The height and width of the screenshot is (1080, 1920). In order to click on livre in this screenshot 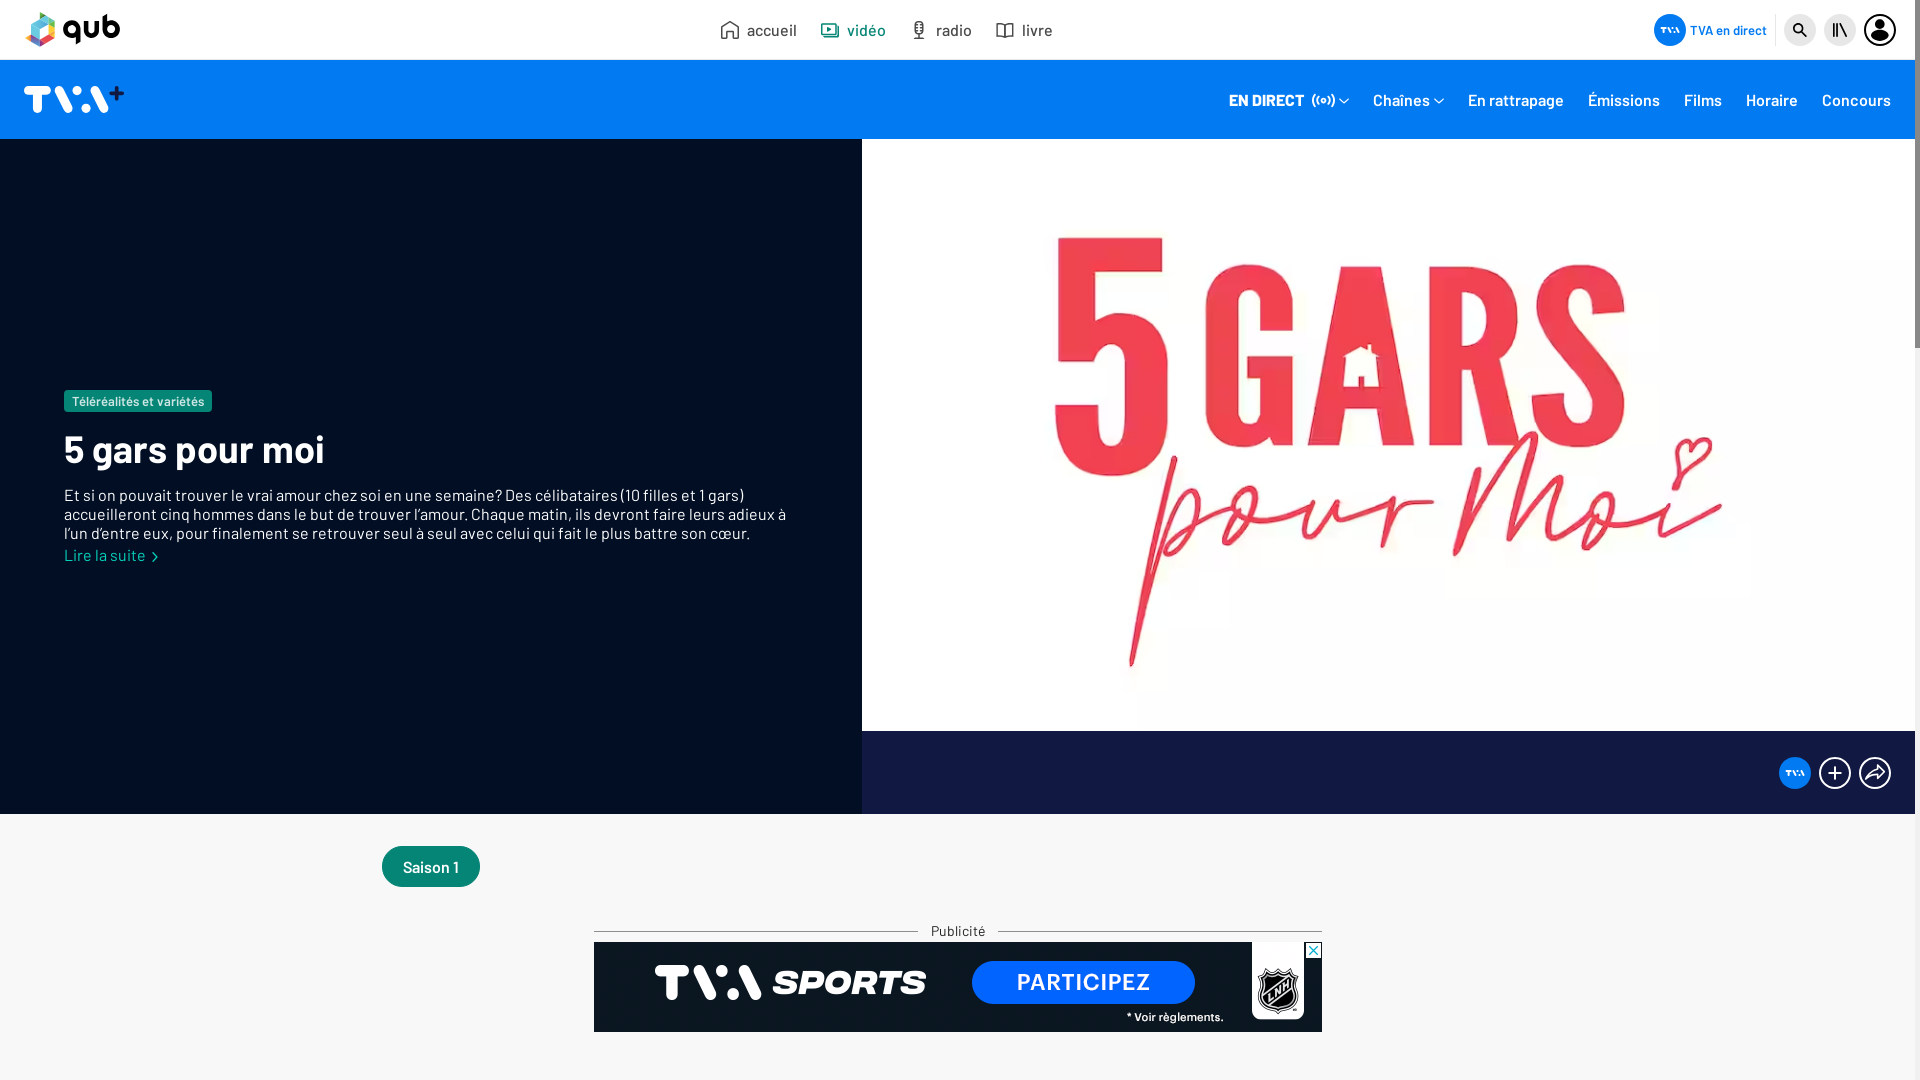, I will do `click(1024, 30)`.